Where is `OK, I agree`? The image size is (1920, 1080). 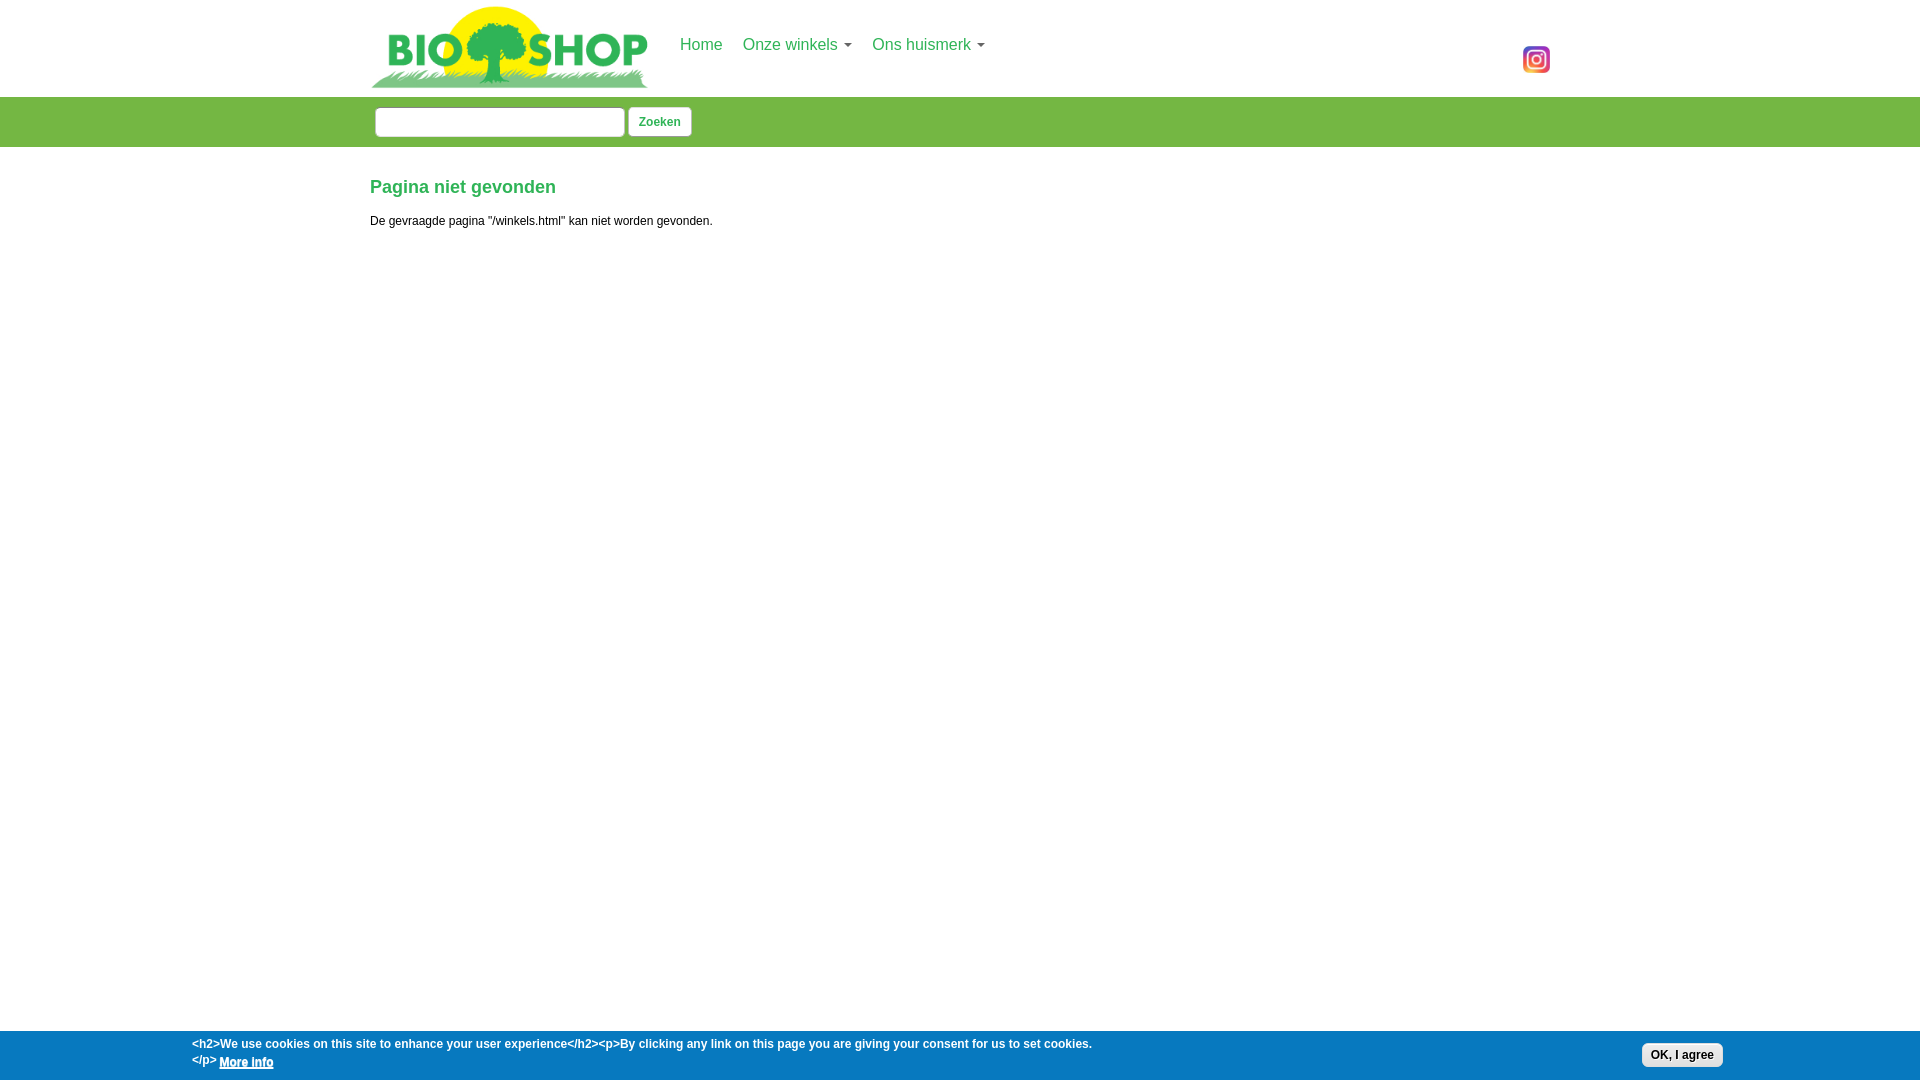
OK, I agree is located at coordinates (1682, 1055).